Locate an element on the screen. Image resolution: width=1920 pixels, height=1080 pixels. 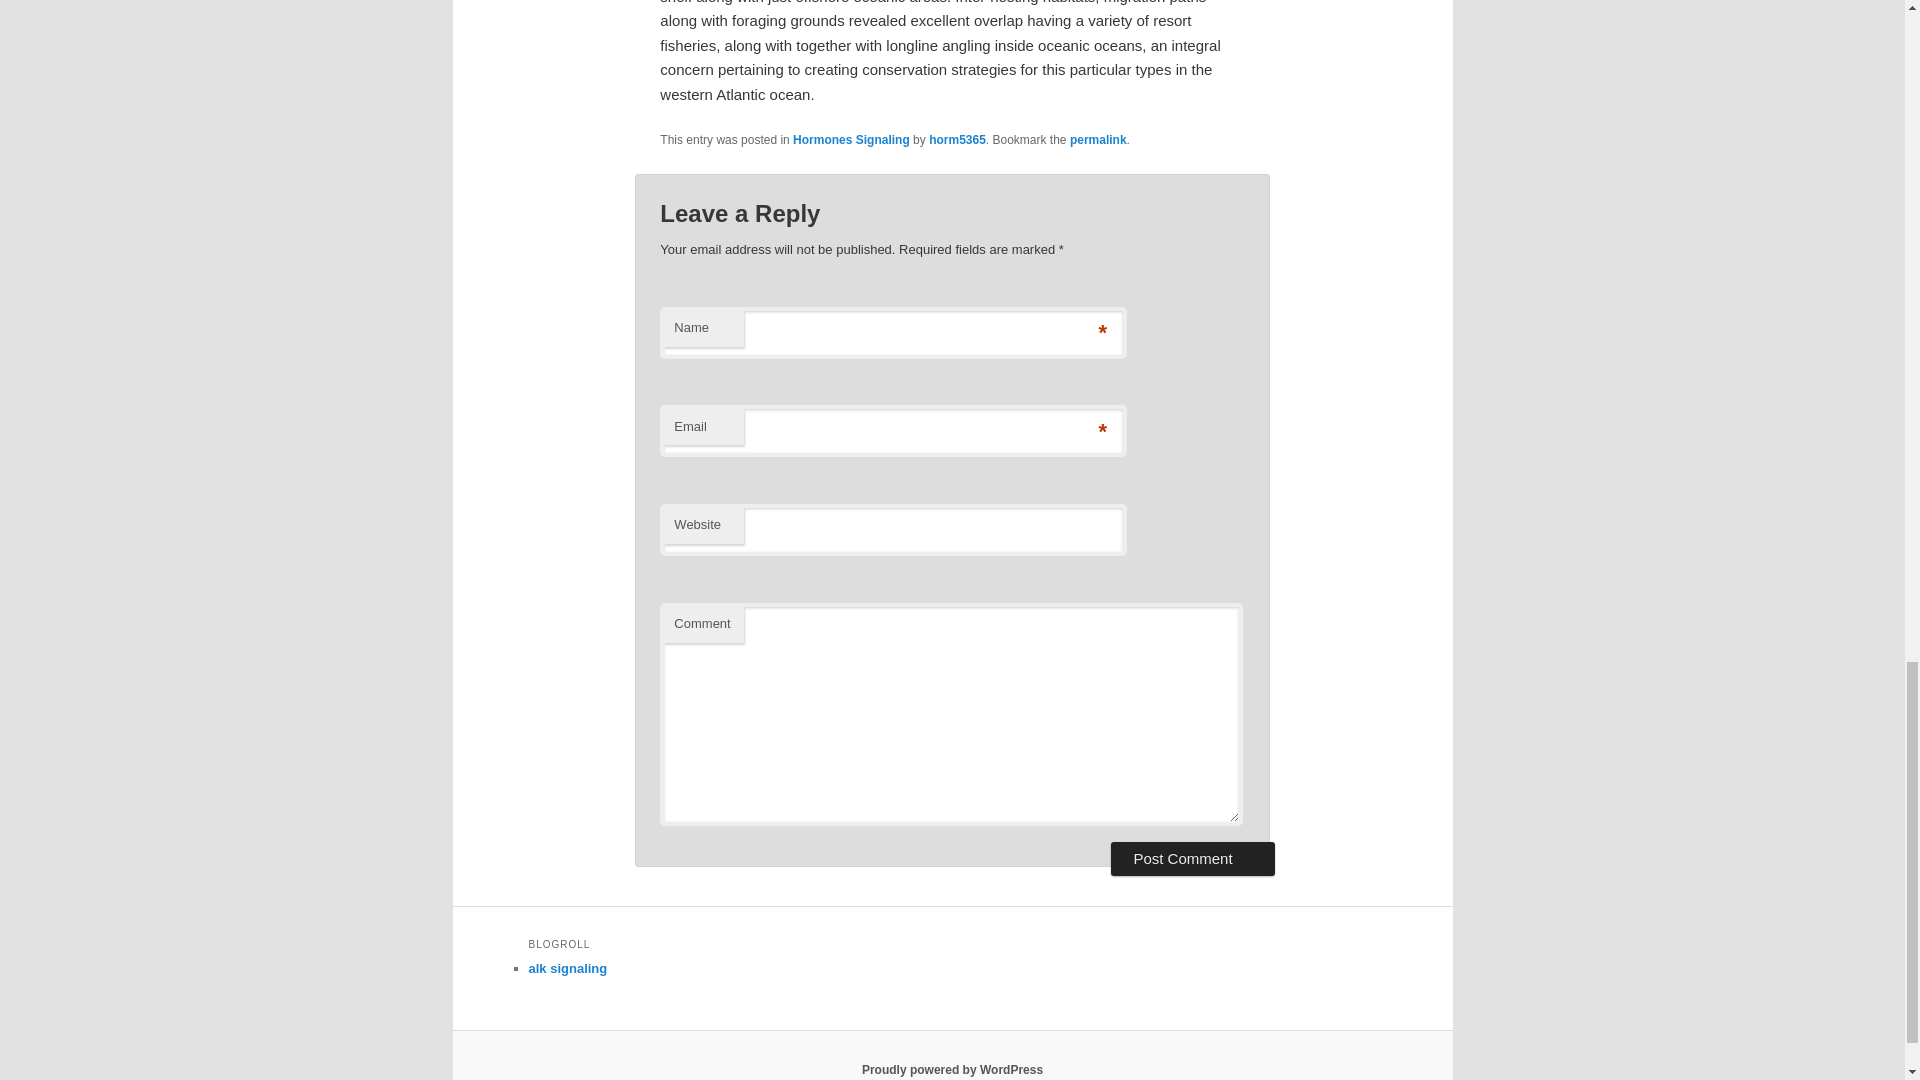
Post Comment is located at coordinates (1192, 858).